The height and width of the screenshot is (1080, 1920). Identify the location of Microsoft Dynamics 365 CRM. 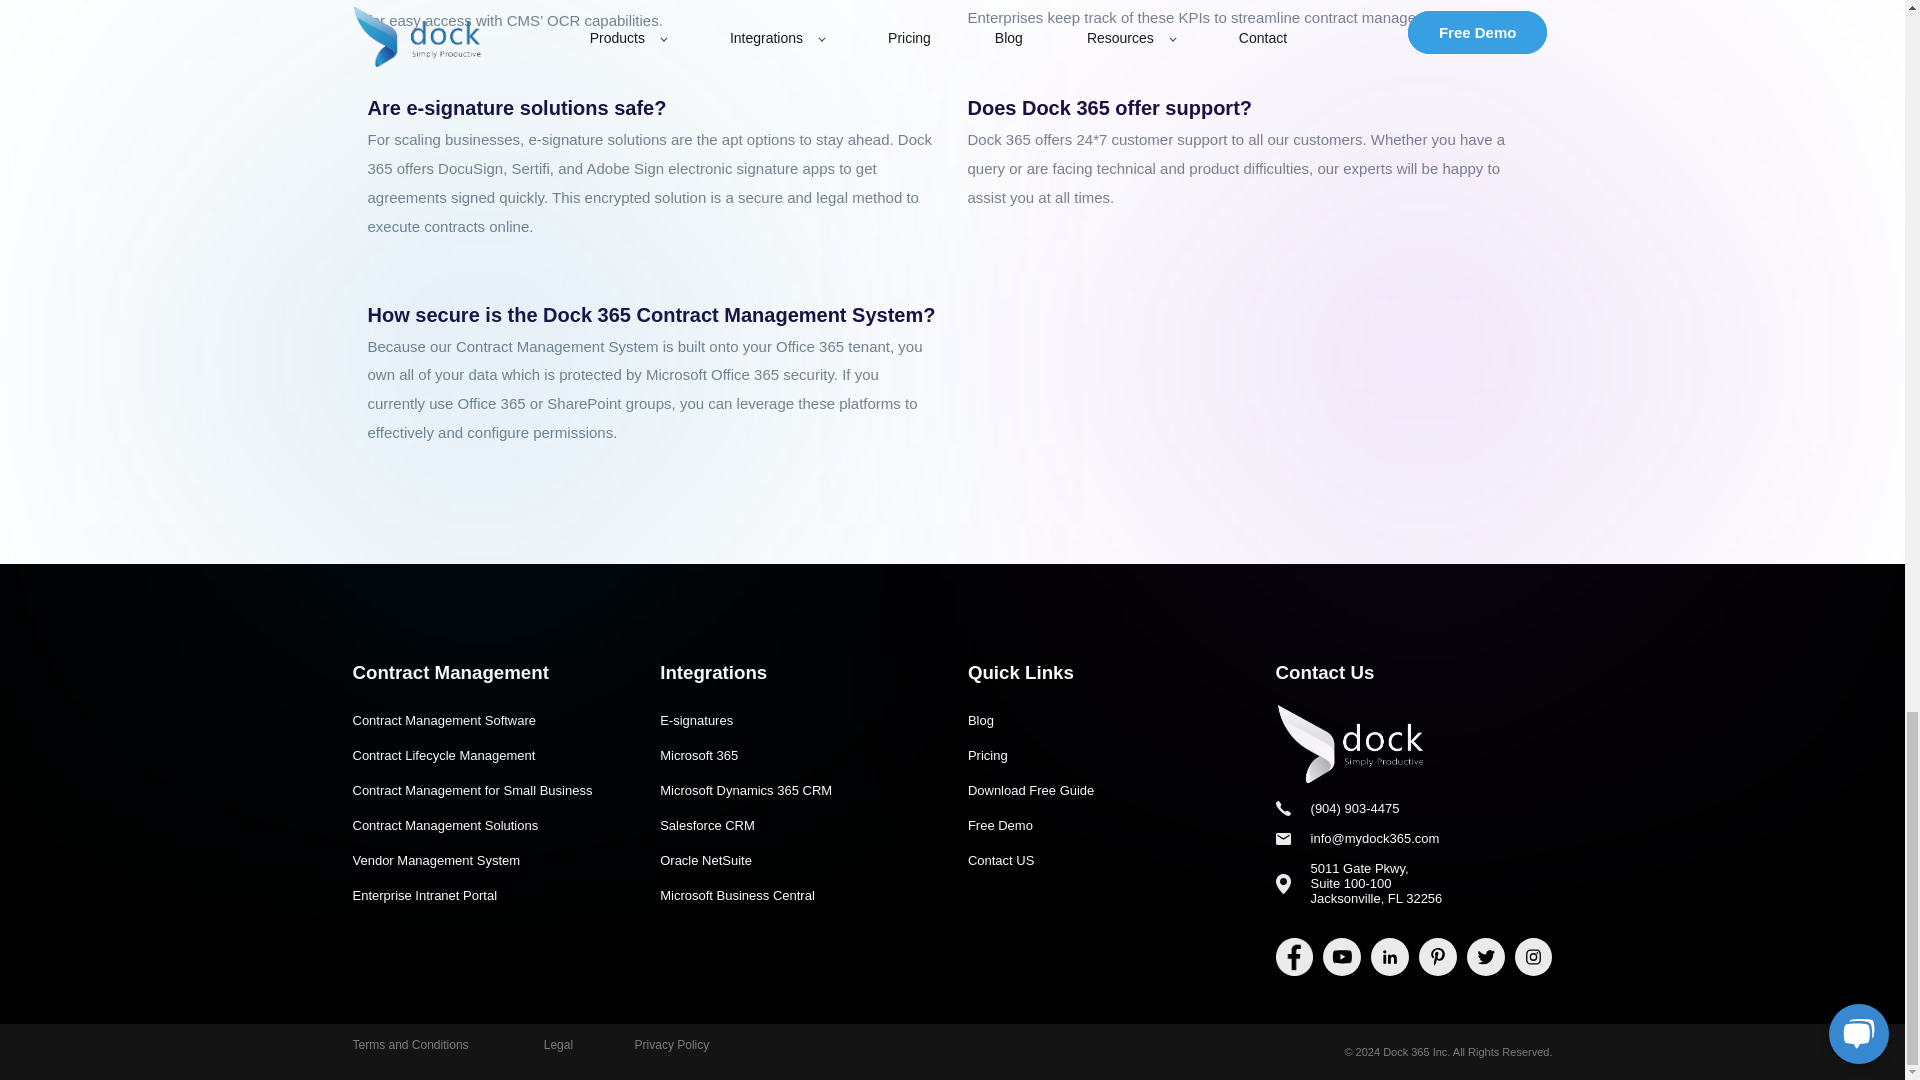
(798, 790).